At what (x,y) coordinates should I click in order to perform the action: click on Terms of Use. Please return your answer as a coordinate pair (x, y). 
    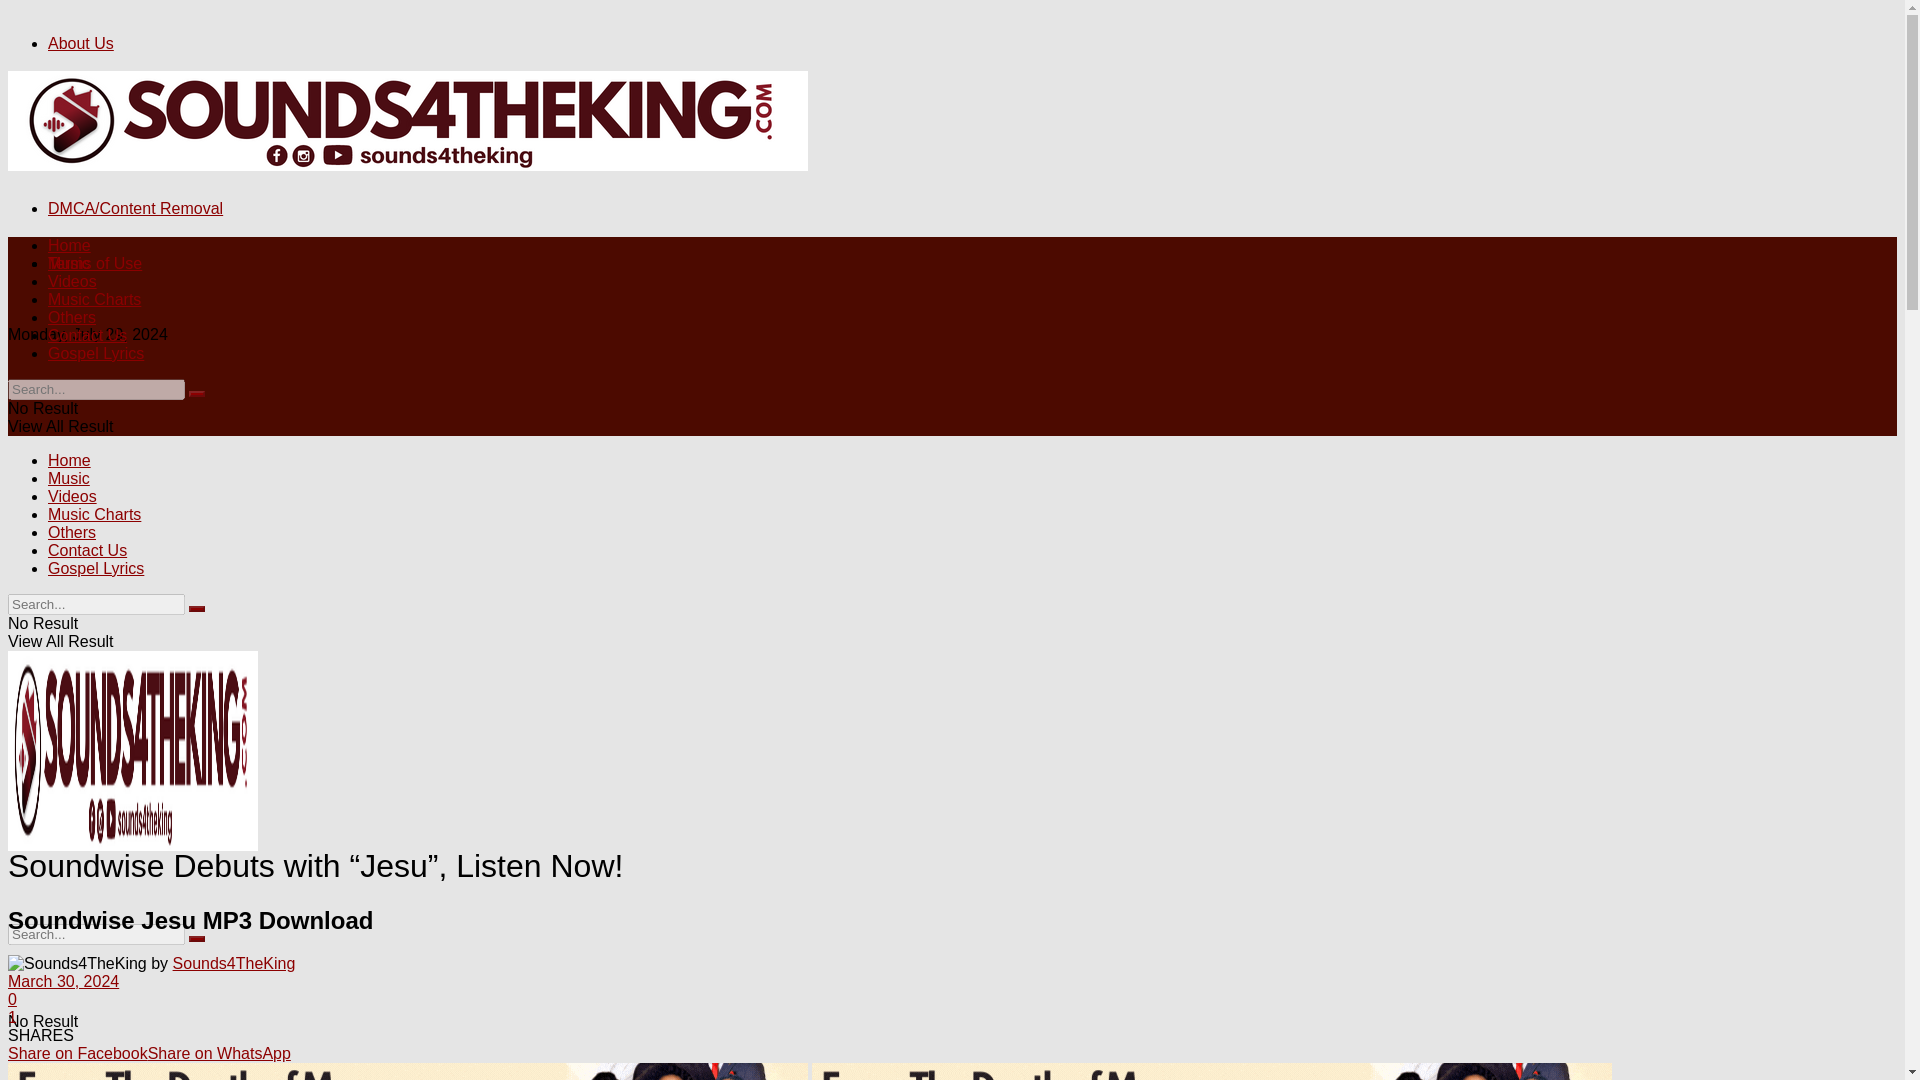
    Looking at the image, I should click on (95, 263).